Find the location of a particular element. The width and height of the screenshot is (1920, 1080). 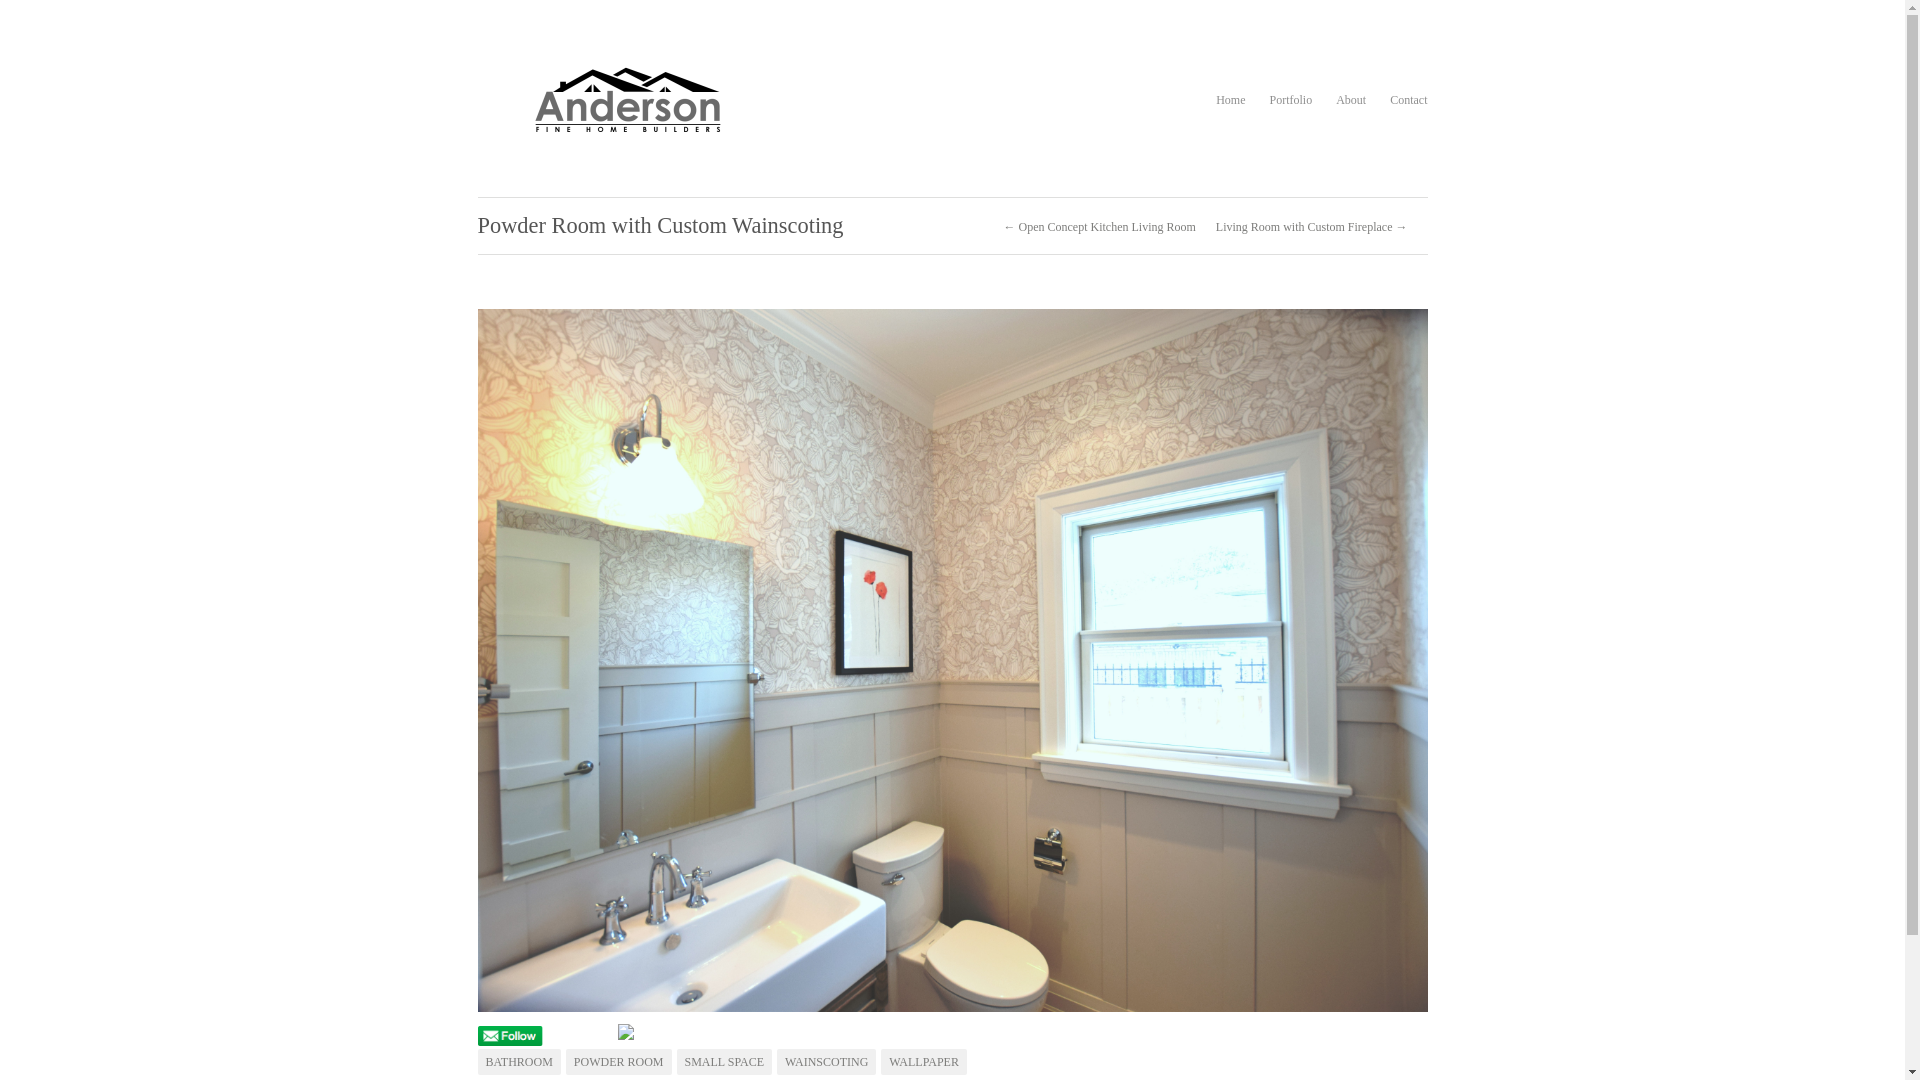

POWDER ROOM is located at coordinates (619, 1062).